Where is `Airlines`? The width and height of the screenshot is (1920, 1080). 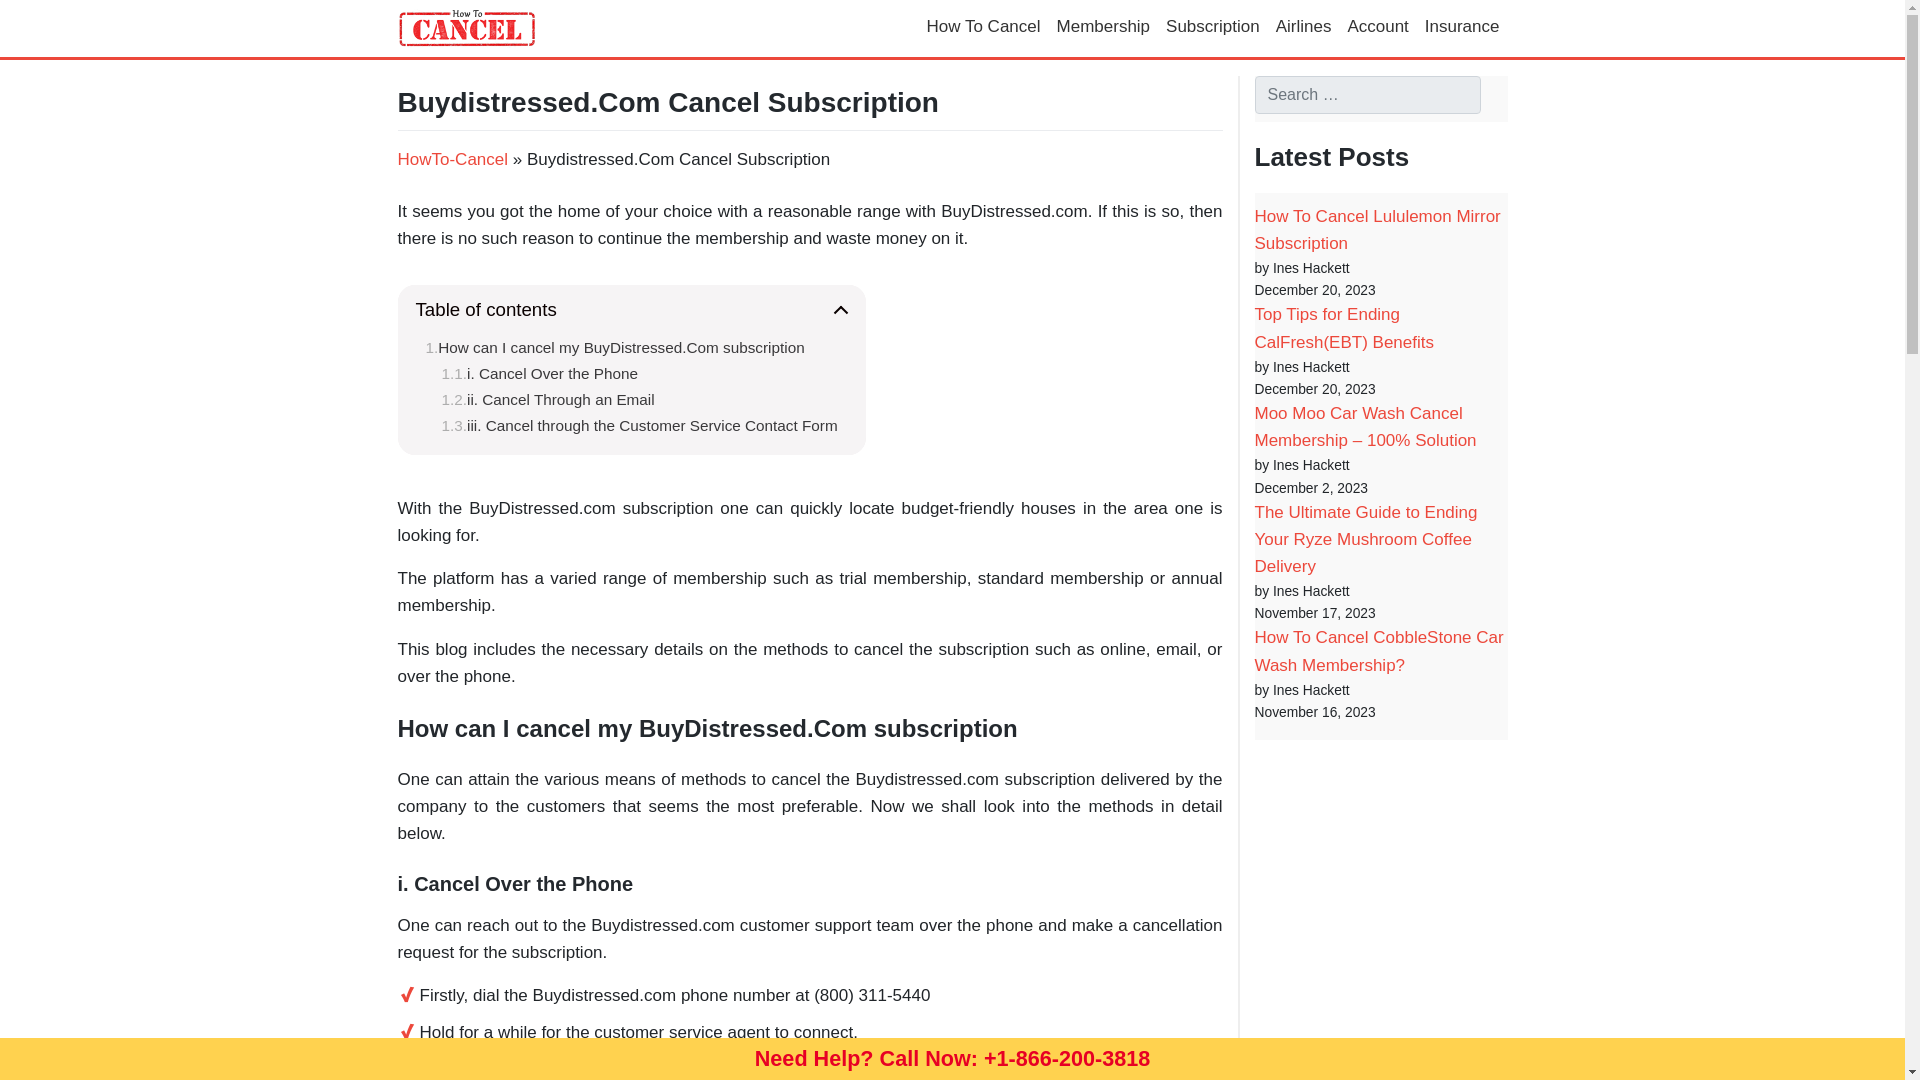
Airlines is located at coordinates (1304, 28).